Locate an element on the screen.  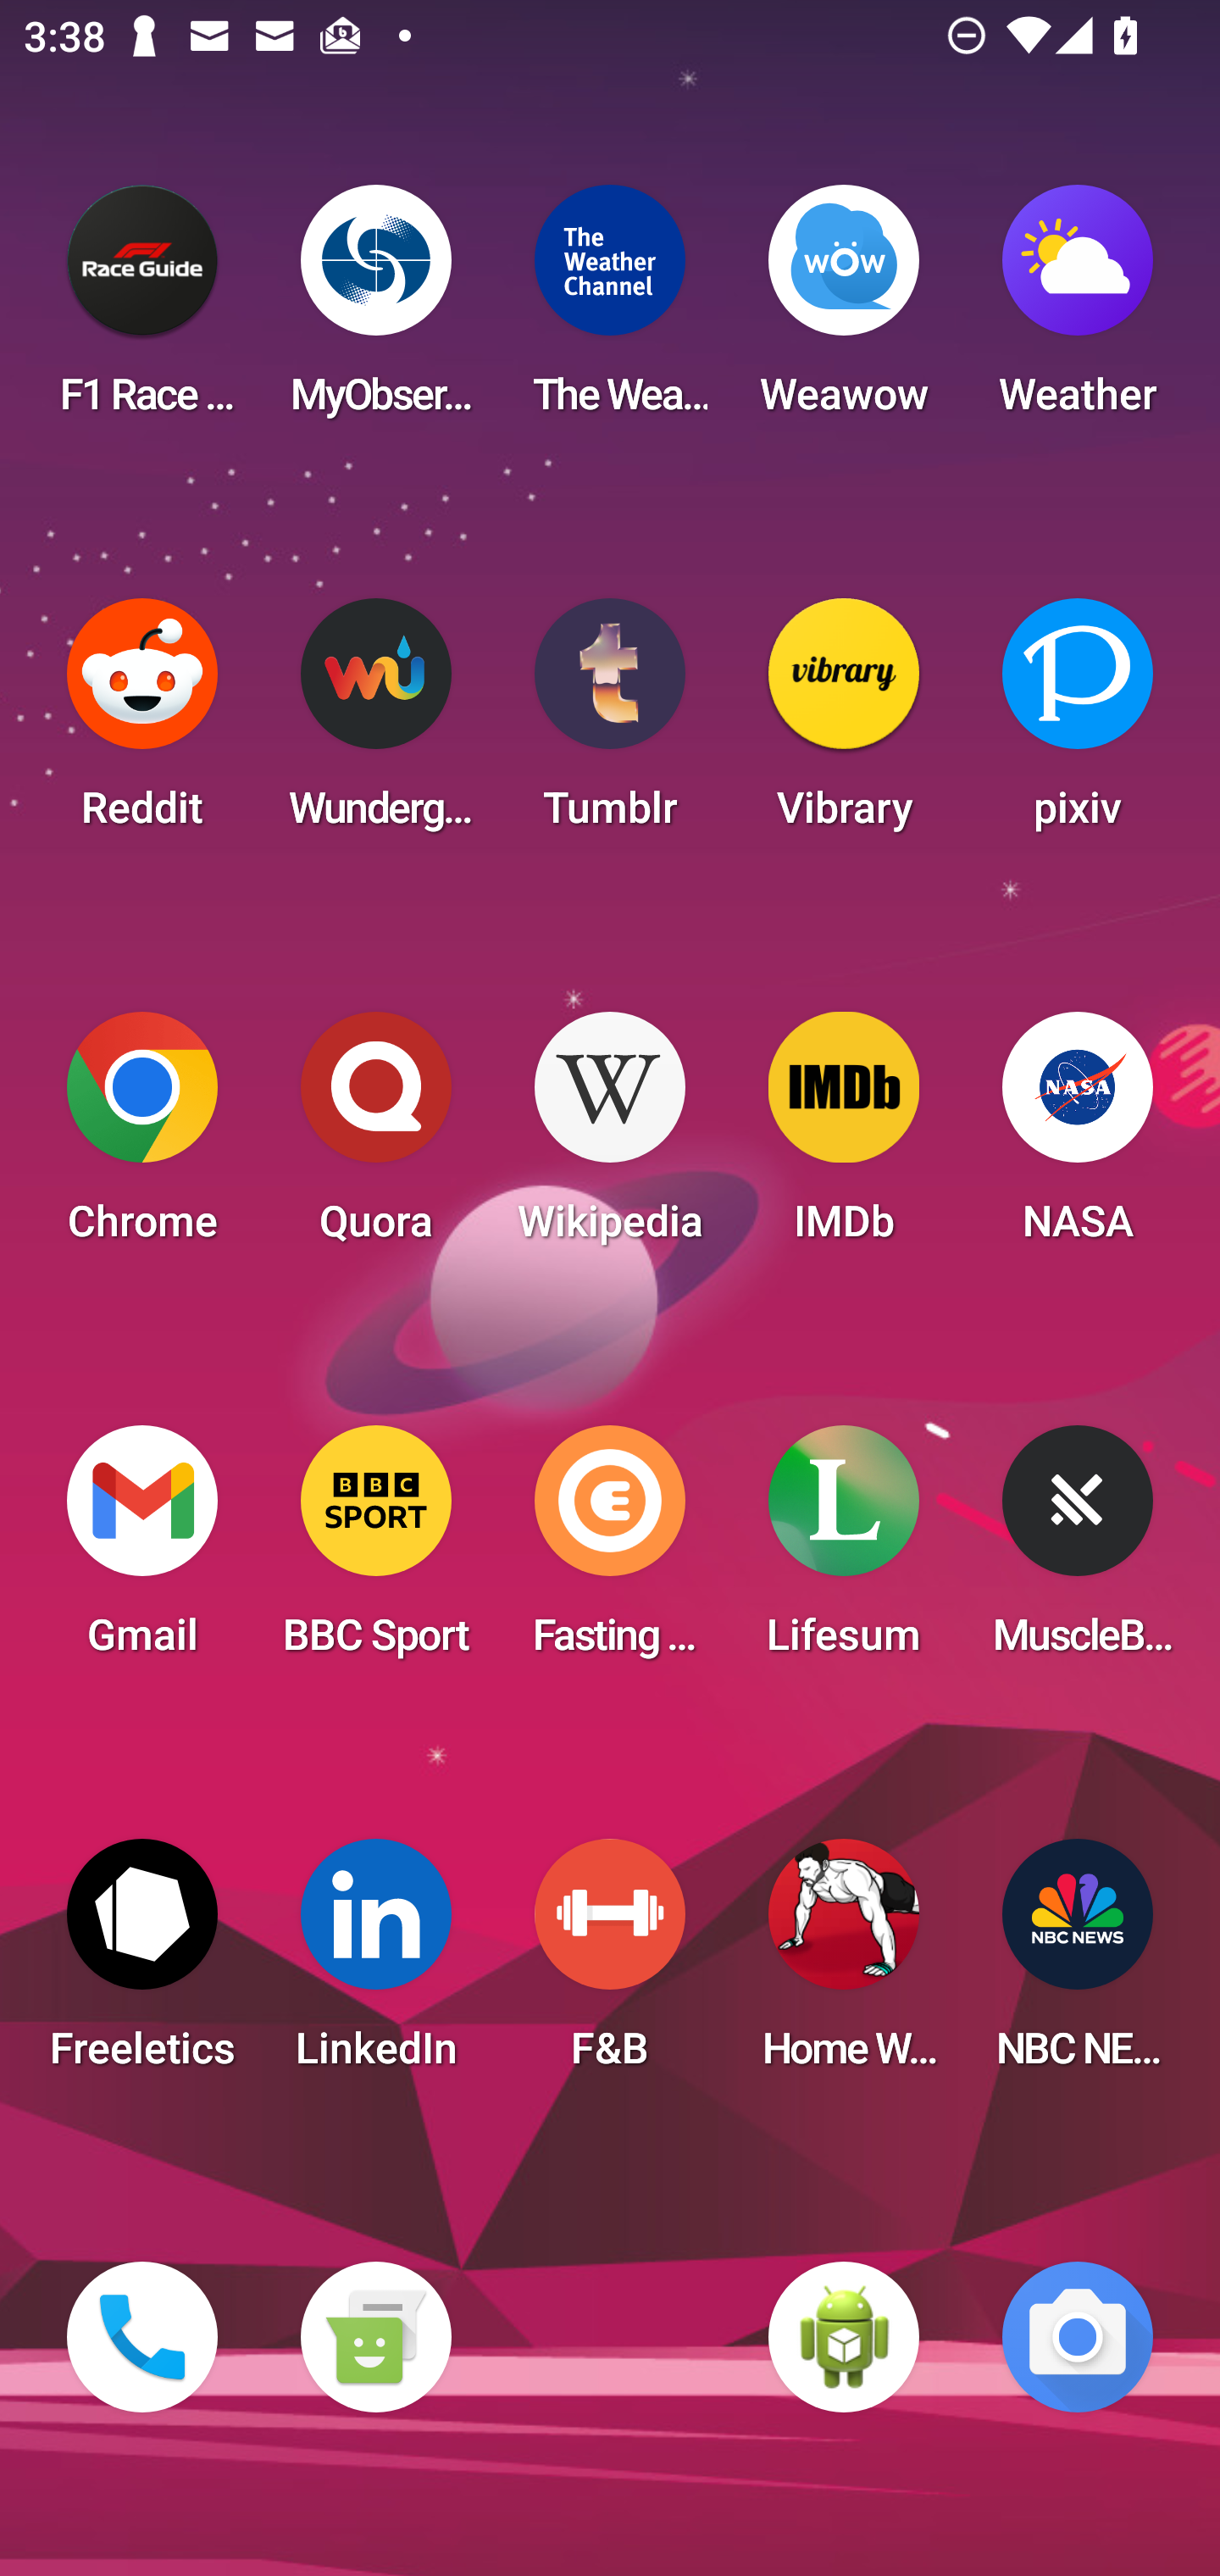
MuscleBooster is located at coordinates (1078, 1551).